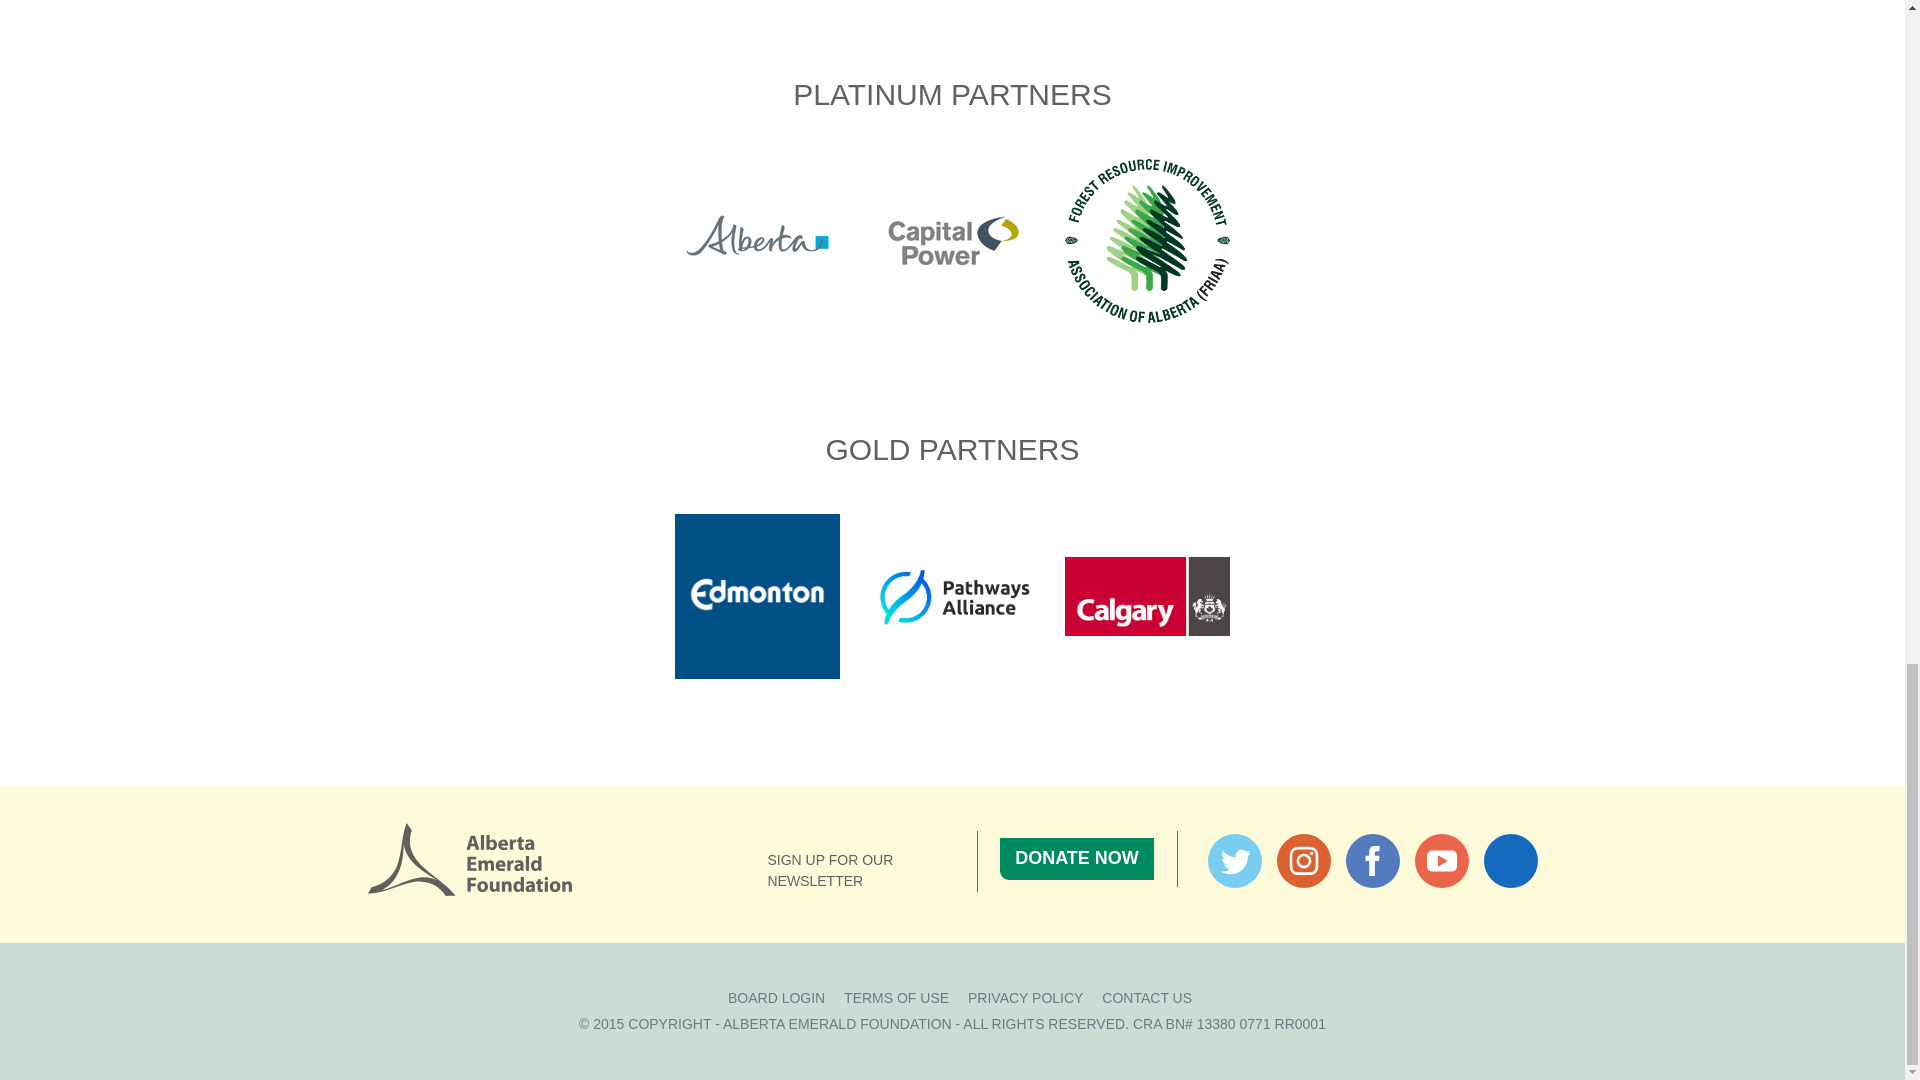  What do you see at coordinates (1076, 859) in the screenshot?
I see `DONATE NOW` at bounding box center [1076, 859].